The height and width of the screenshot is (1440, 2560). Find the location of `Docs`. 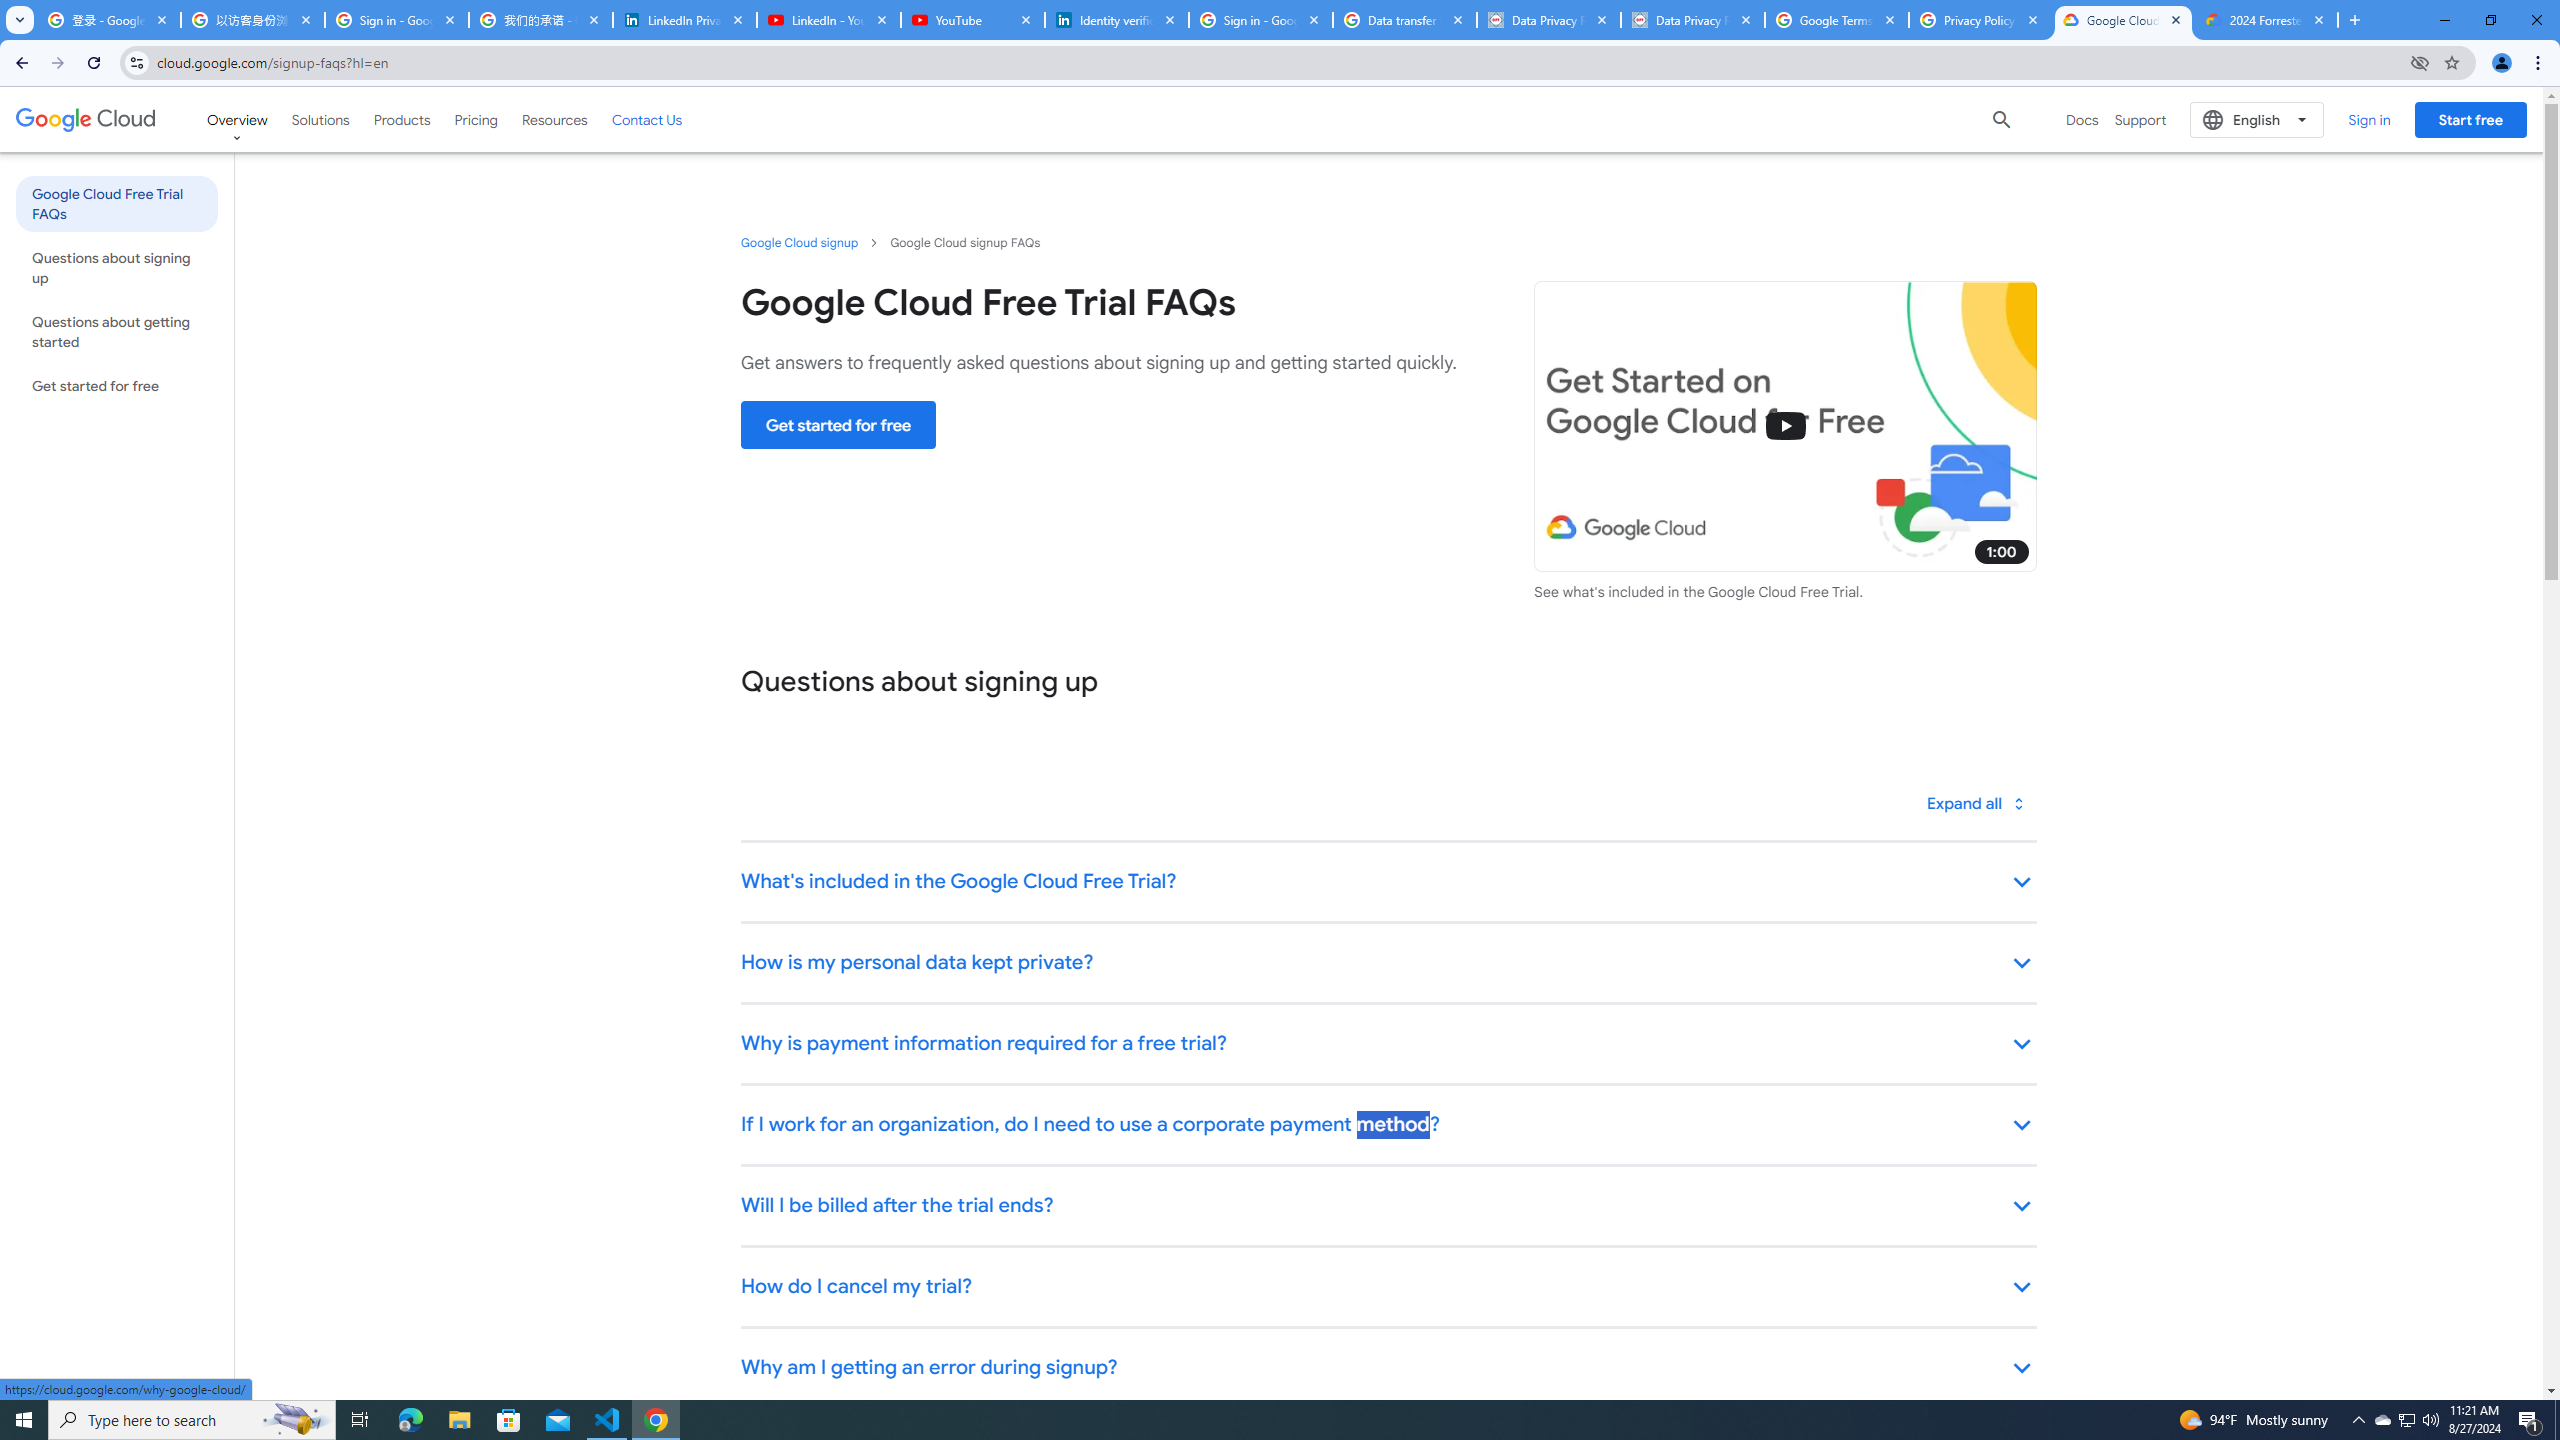

Docs is located at coordinates (2082, 120).